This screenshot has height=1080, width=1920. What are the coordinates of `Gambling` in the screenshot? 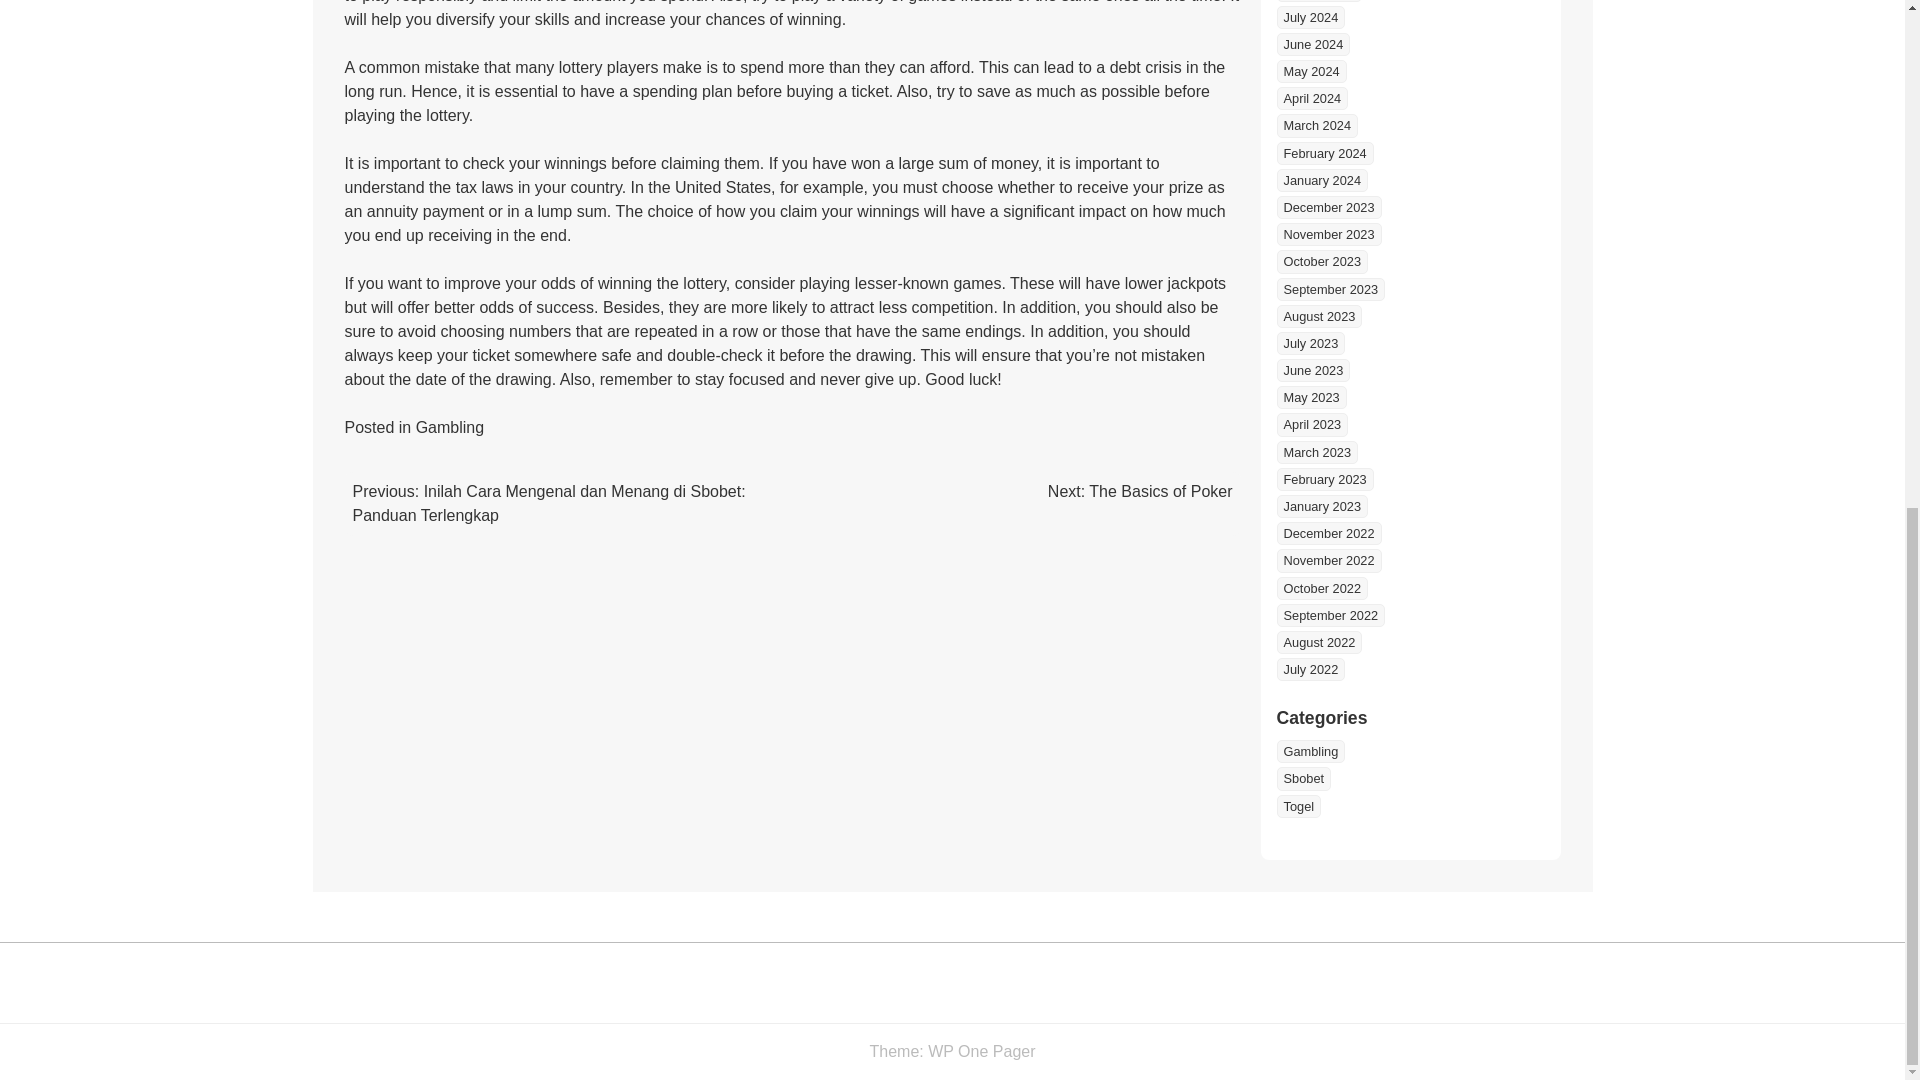 It's located at (1310, 750).